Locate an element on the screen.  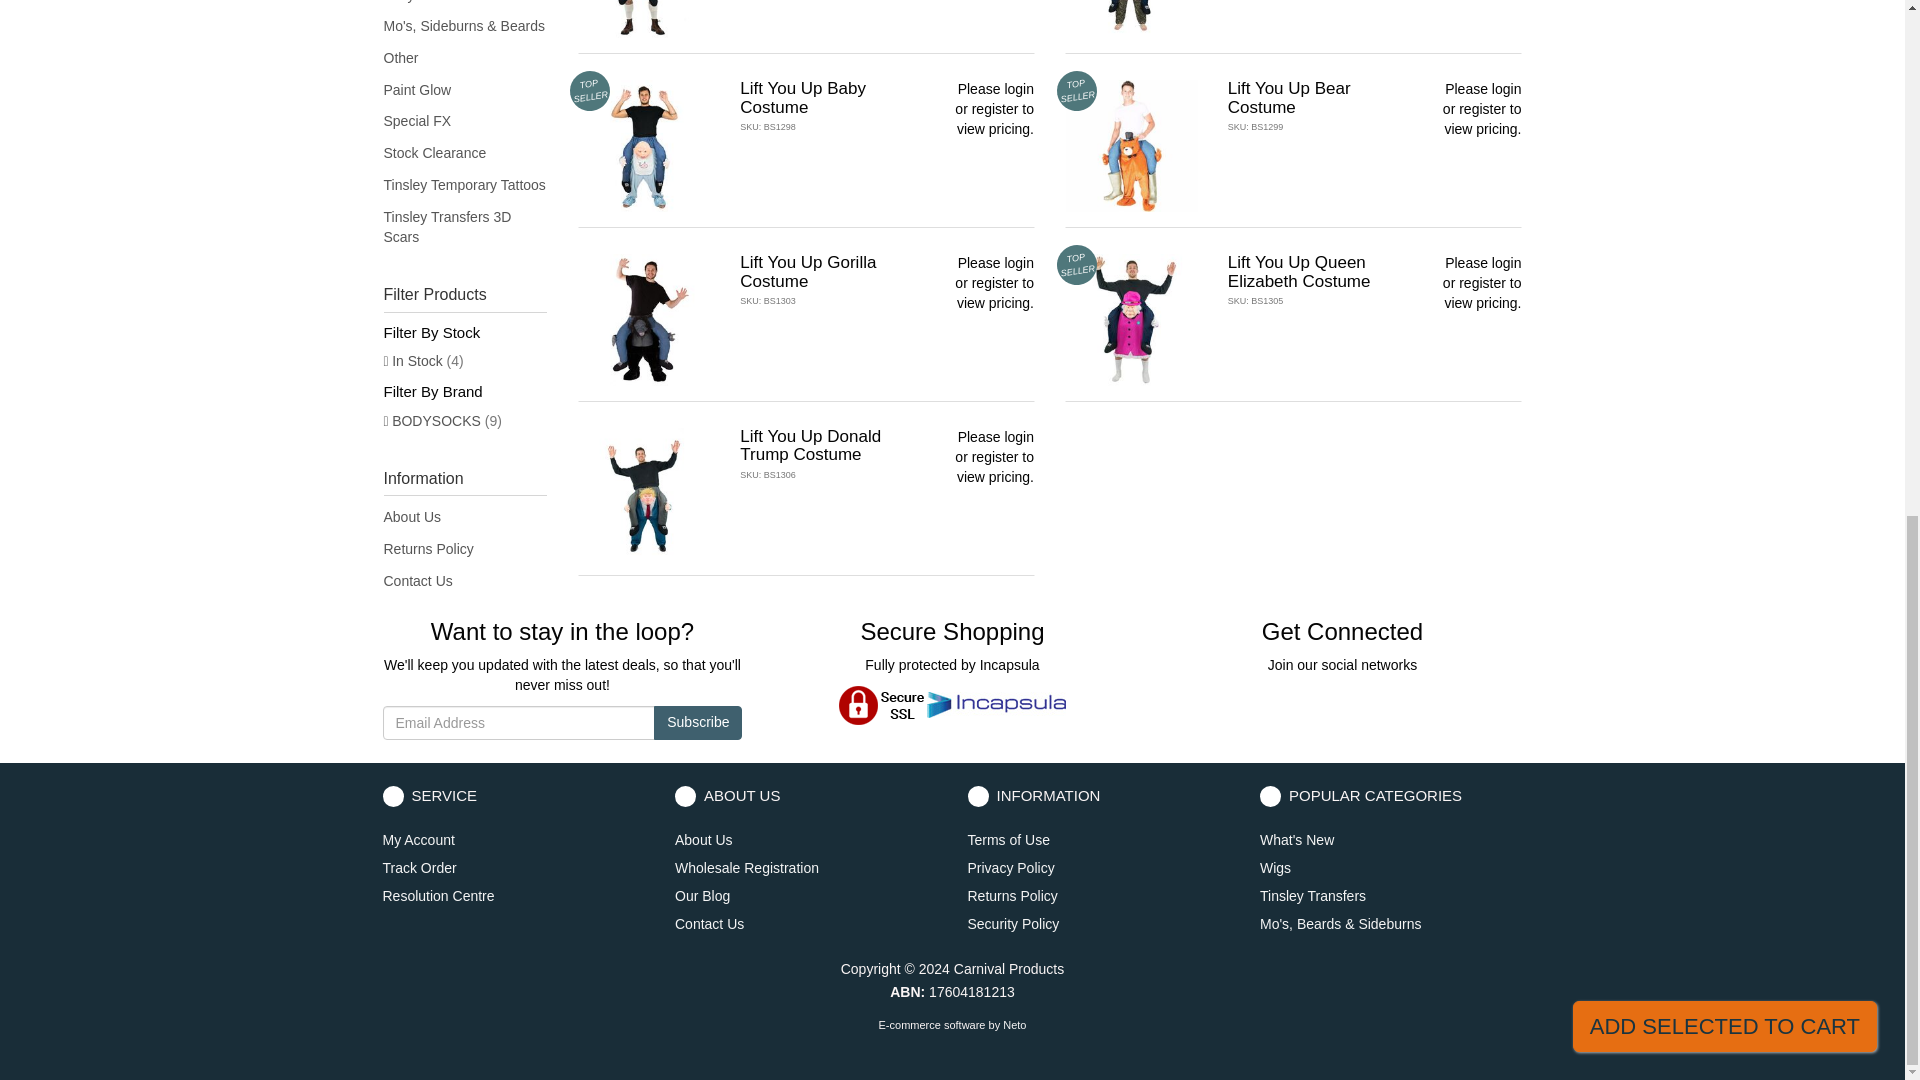
Lift You Up  Bear Costume is located at coordinates (1290, 97).